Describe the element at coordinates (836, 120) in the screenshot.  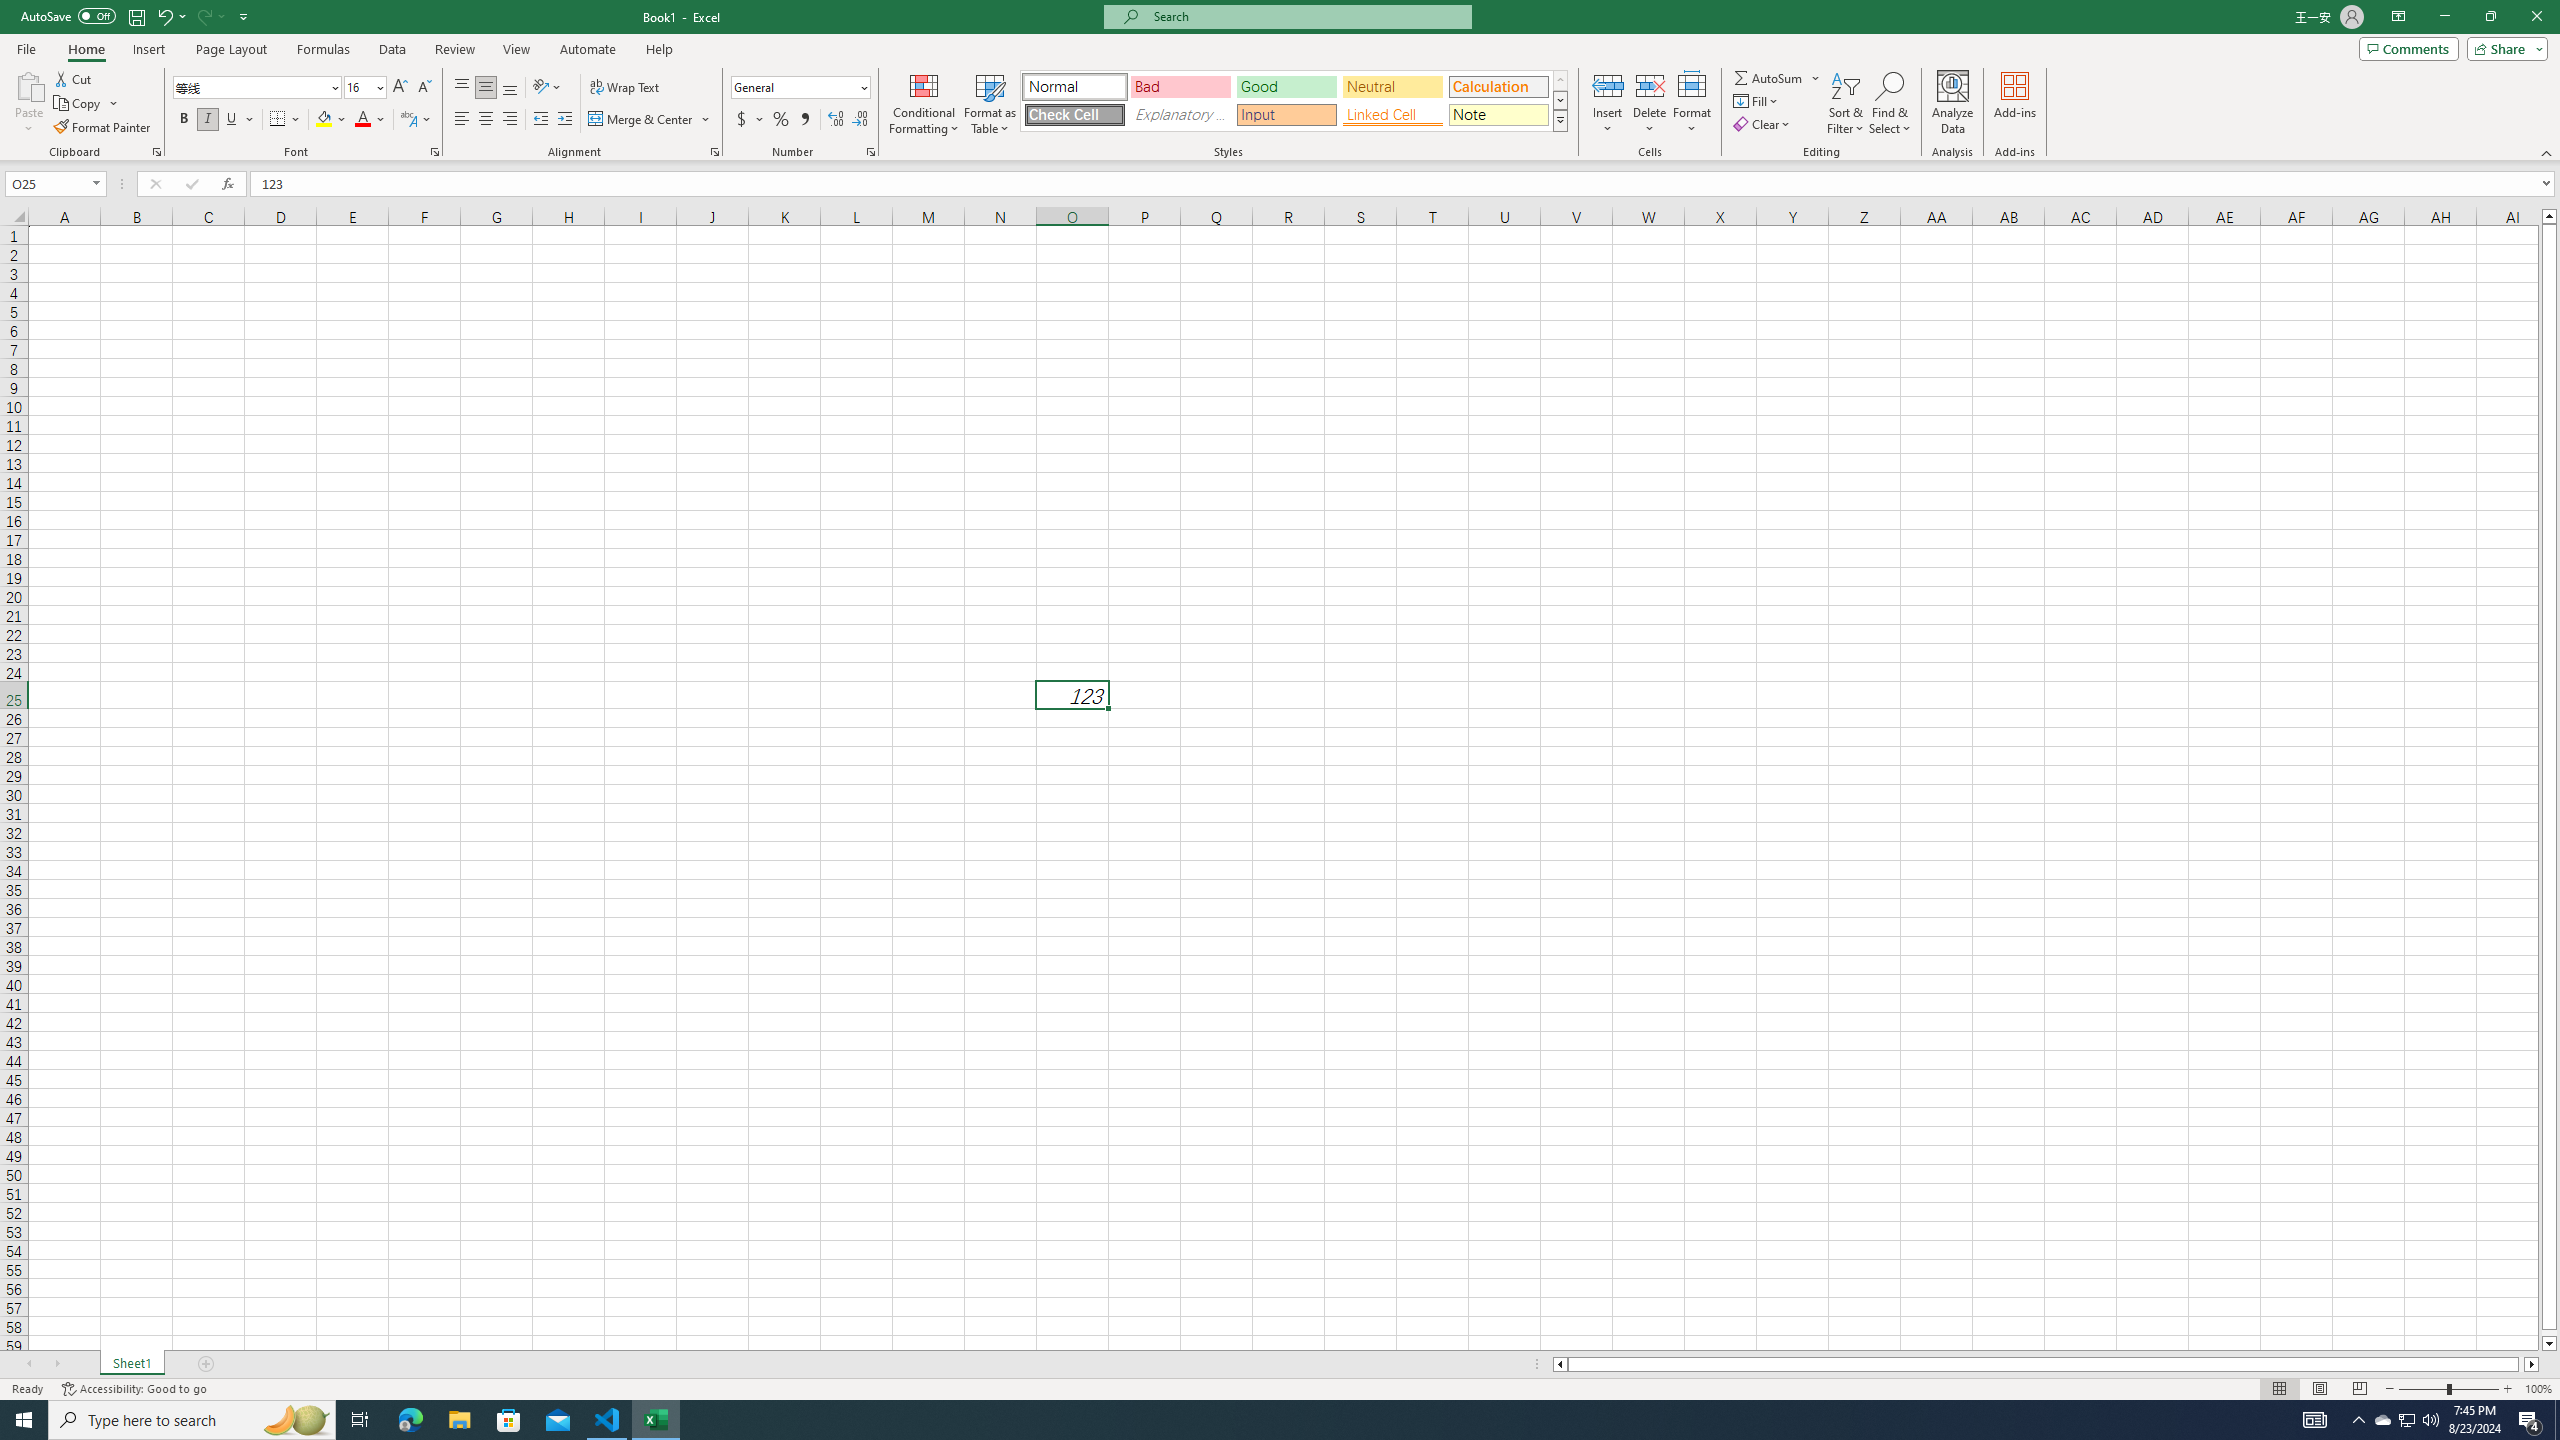
I see `Increase Decimal` at that location.